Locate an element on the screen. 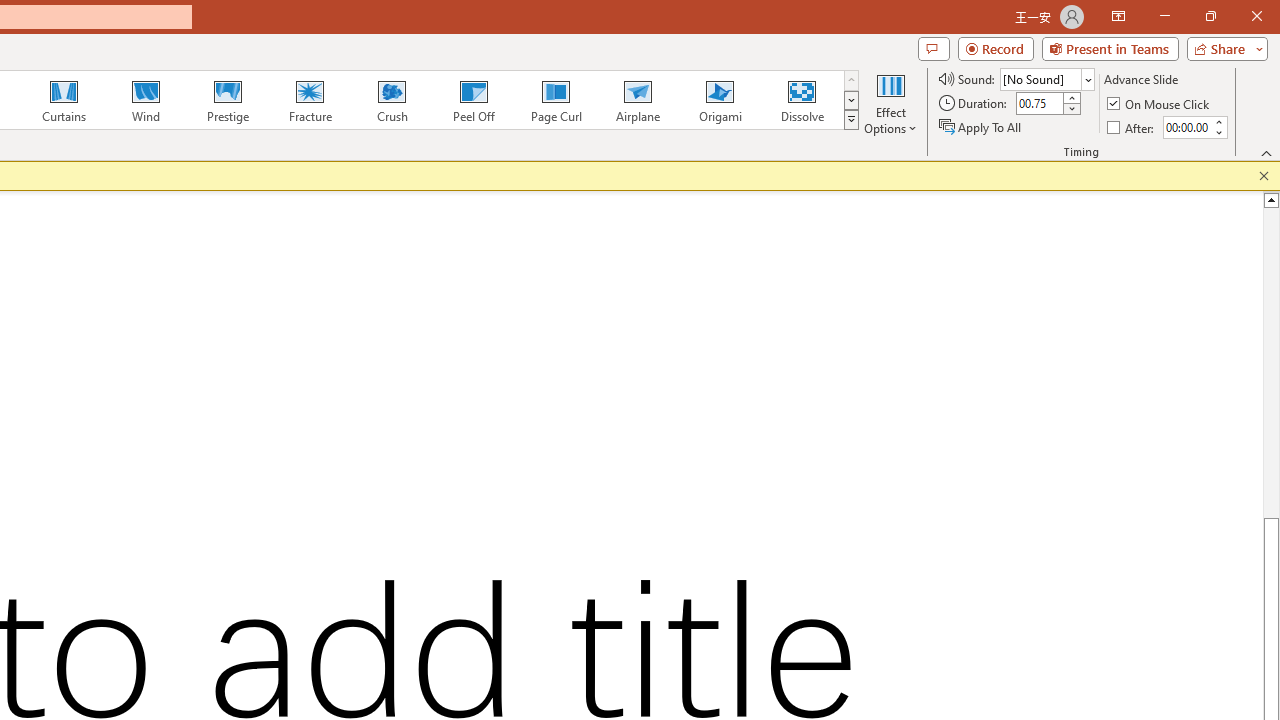 The height and width of the screenshot is (720, 1280). Dissolve is located at coordinates (802, 100).